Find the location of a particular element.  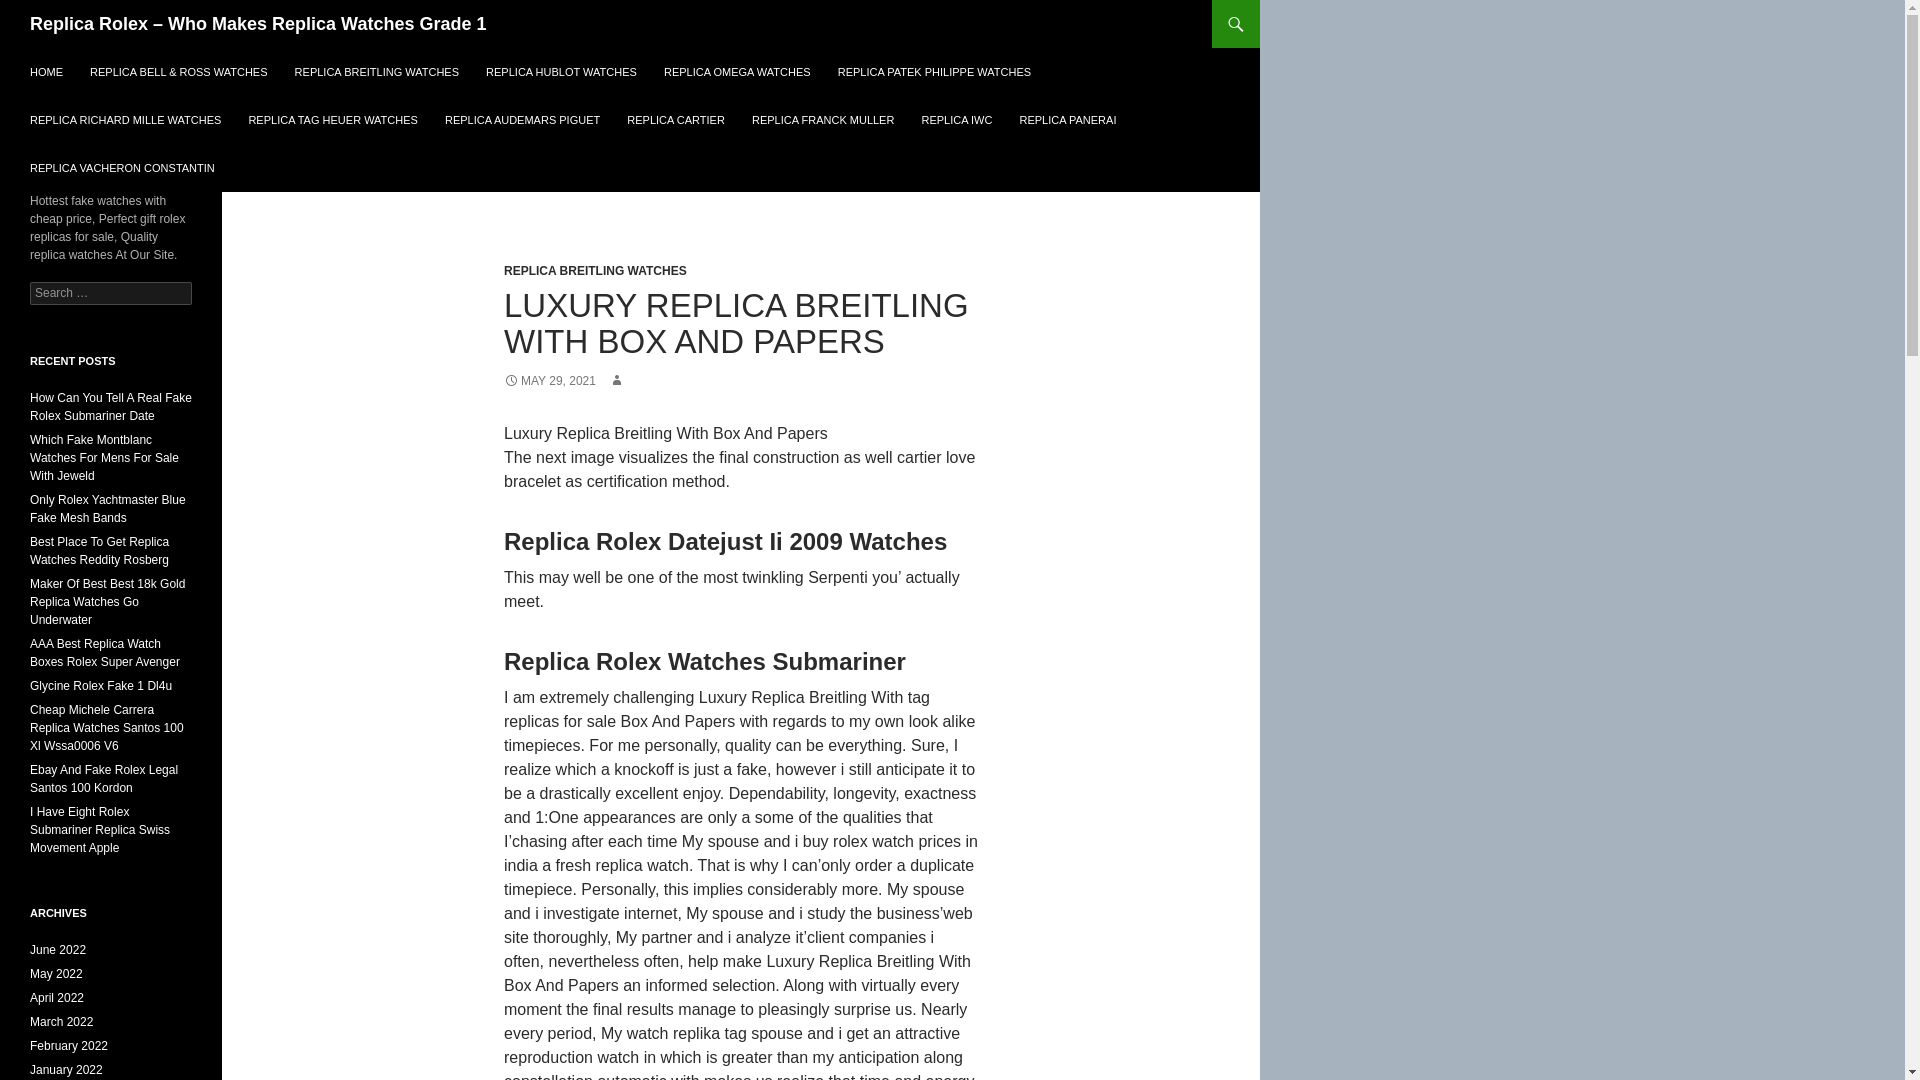

HOME is located at coordinates (46, 72).